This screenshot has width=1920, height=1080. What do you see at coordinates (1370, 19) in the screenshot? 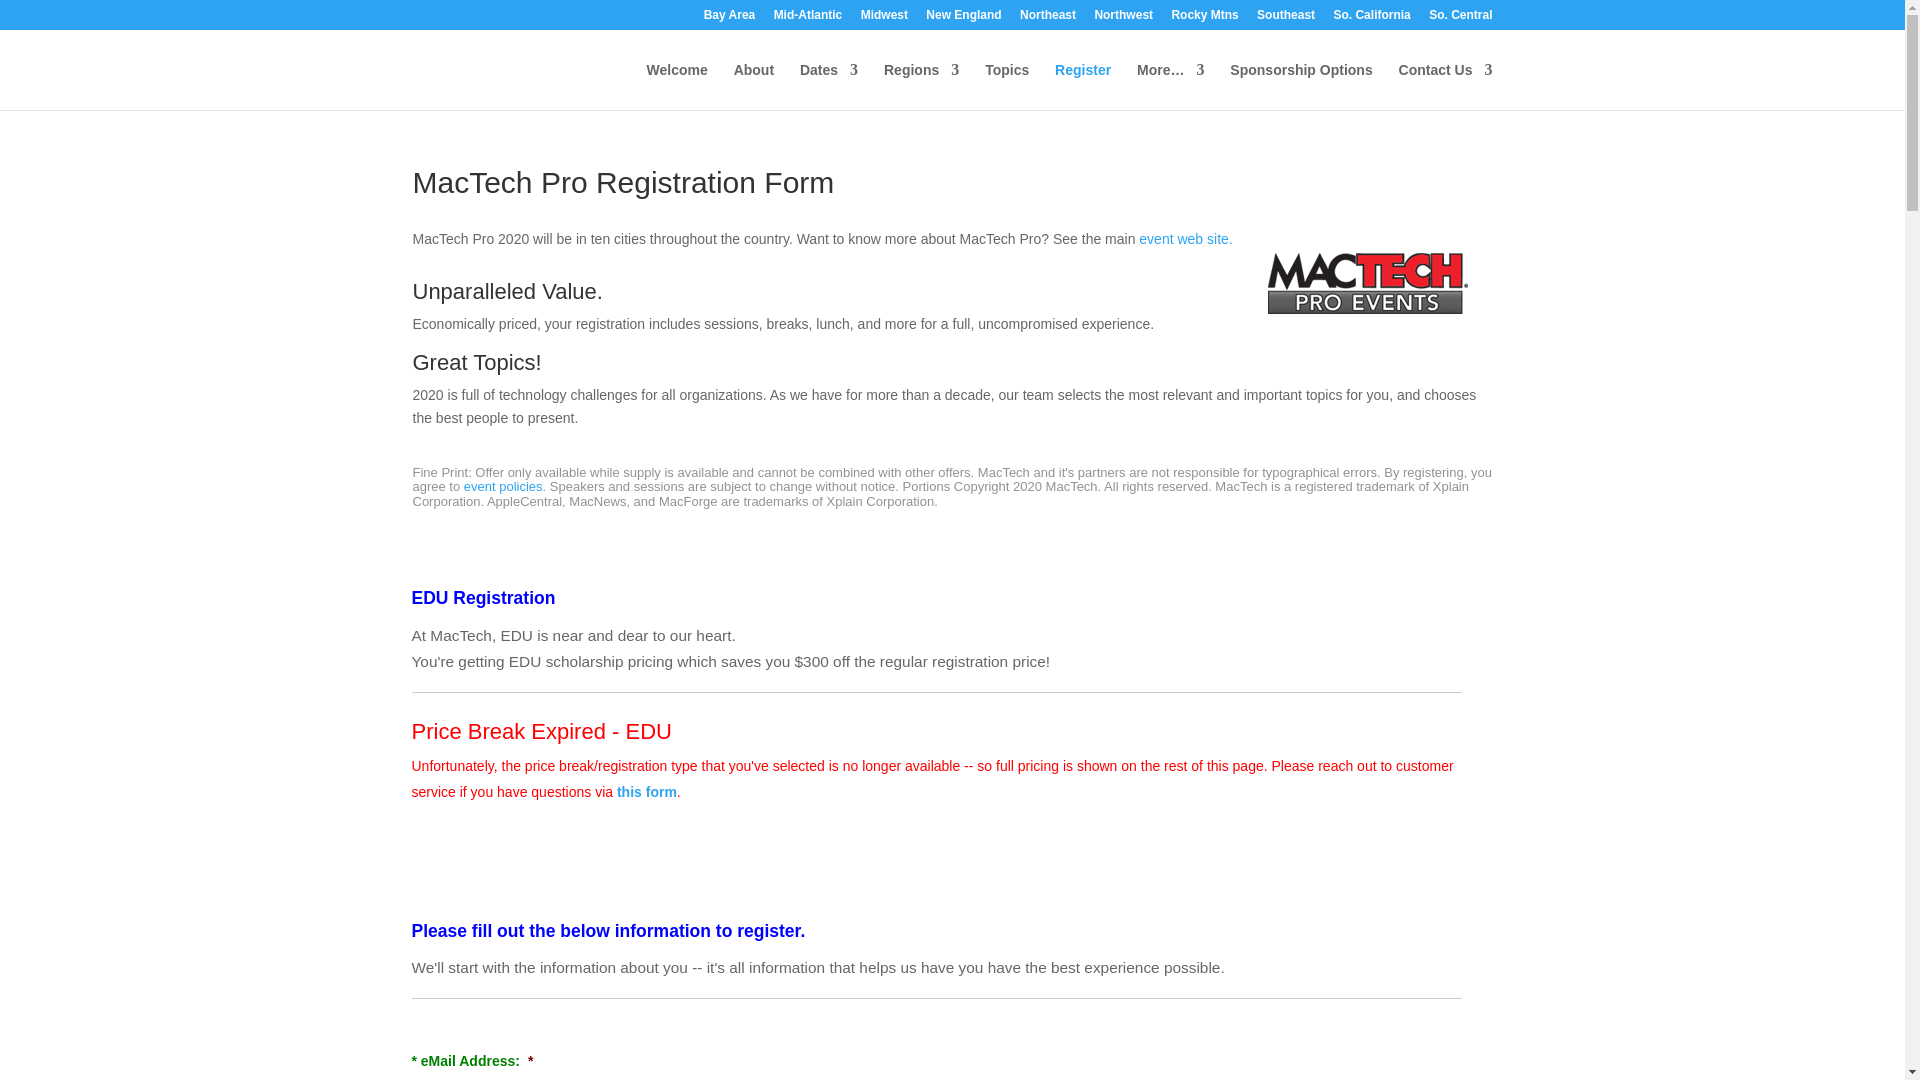
I see `So. California` at bounding box center [1370, 19].